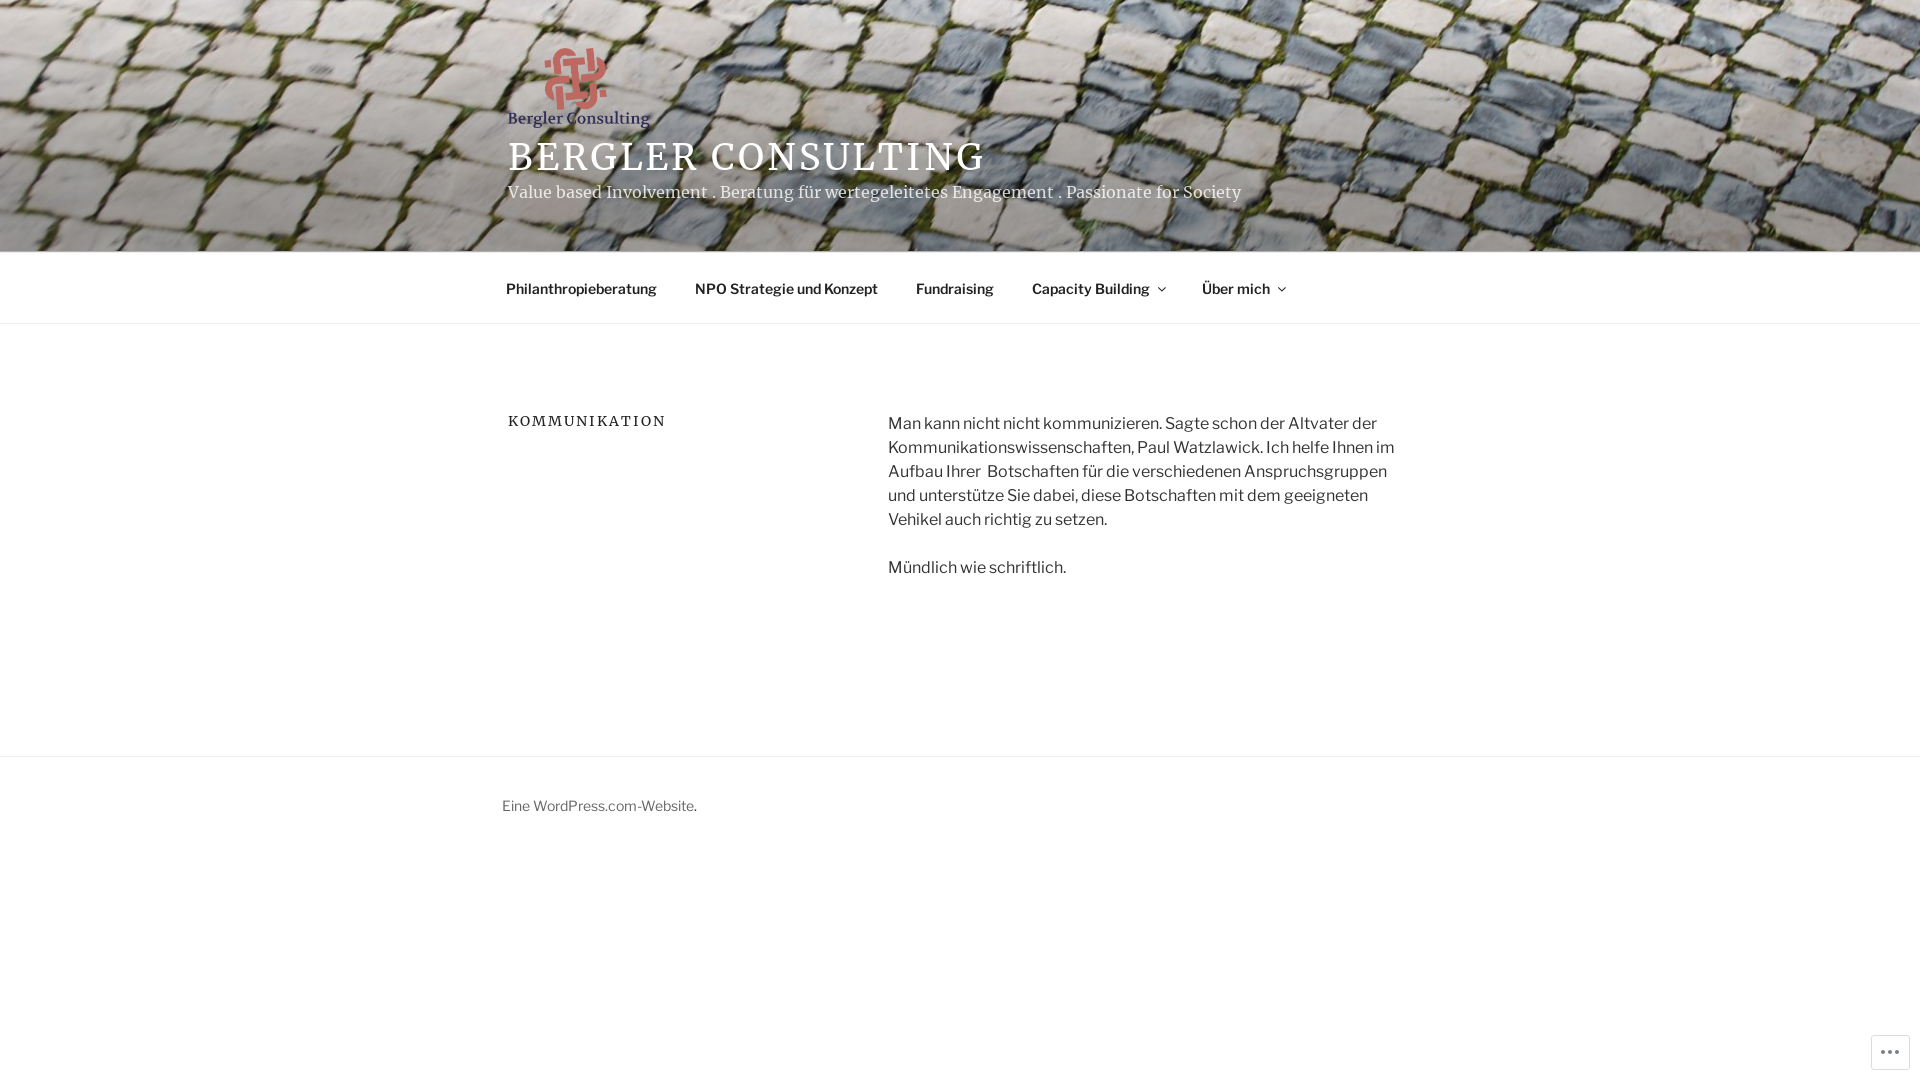 The width and height of the screenshot is (1920, 1080). I want to click on Liken oder rebloggen, so click(1150, 640).